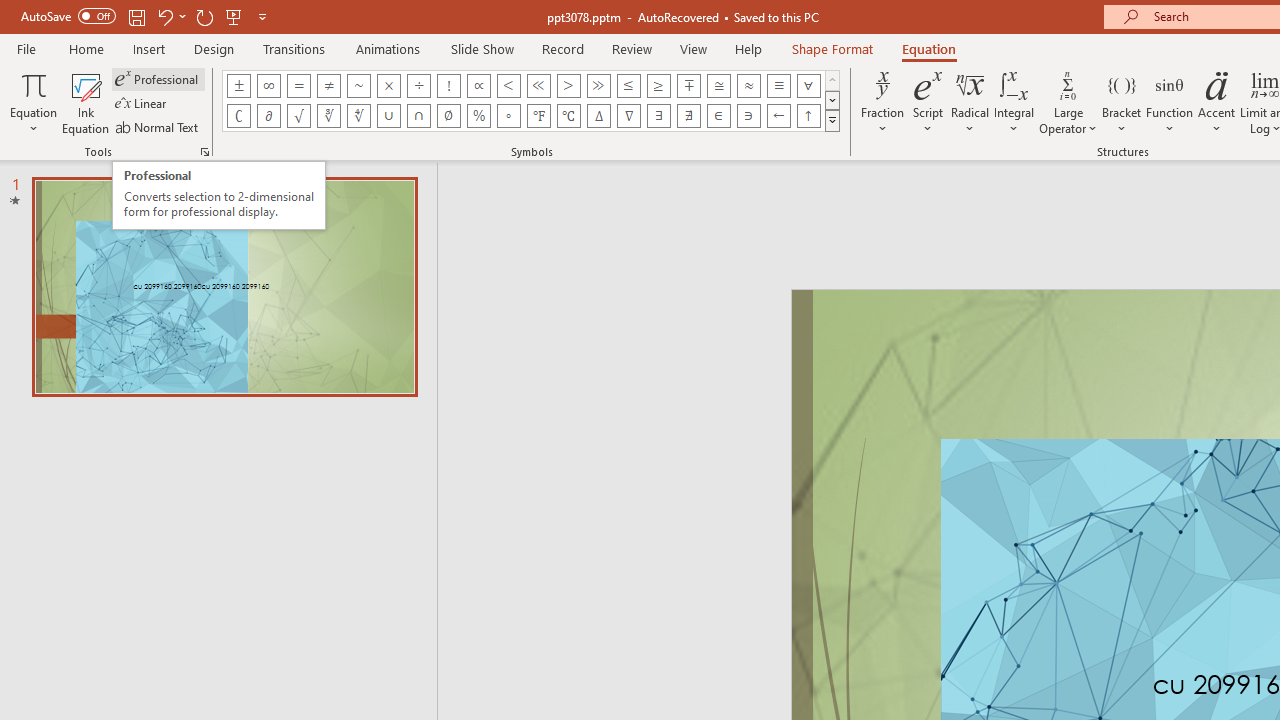 This screenshot has width=1280, height=720. I want to click on Fraction, so click(882, 102).